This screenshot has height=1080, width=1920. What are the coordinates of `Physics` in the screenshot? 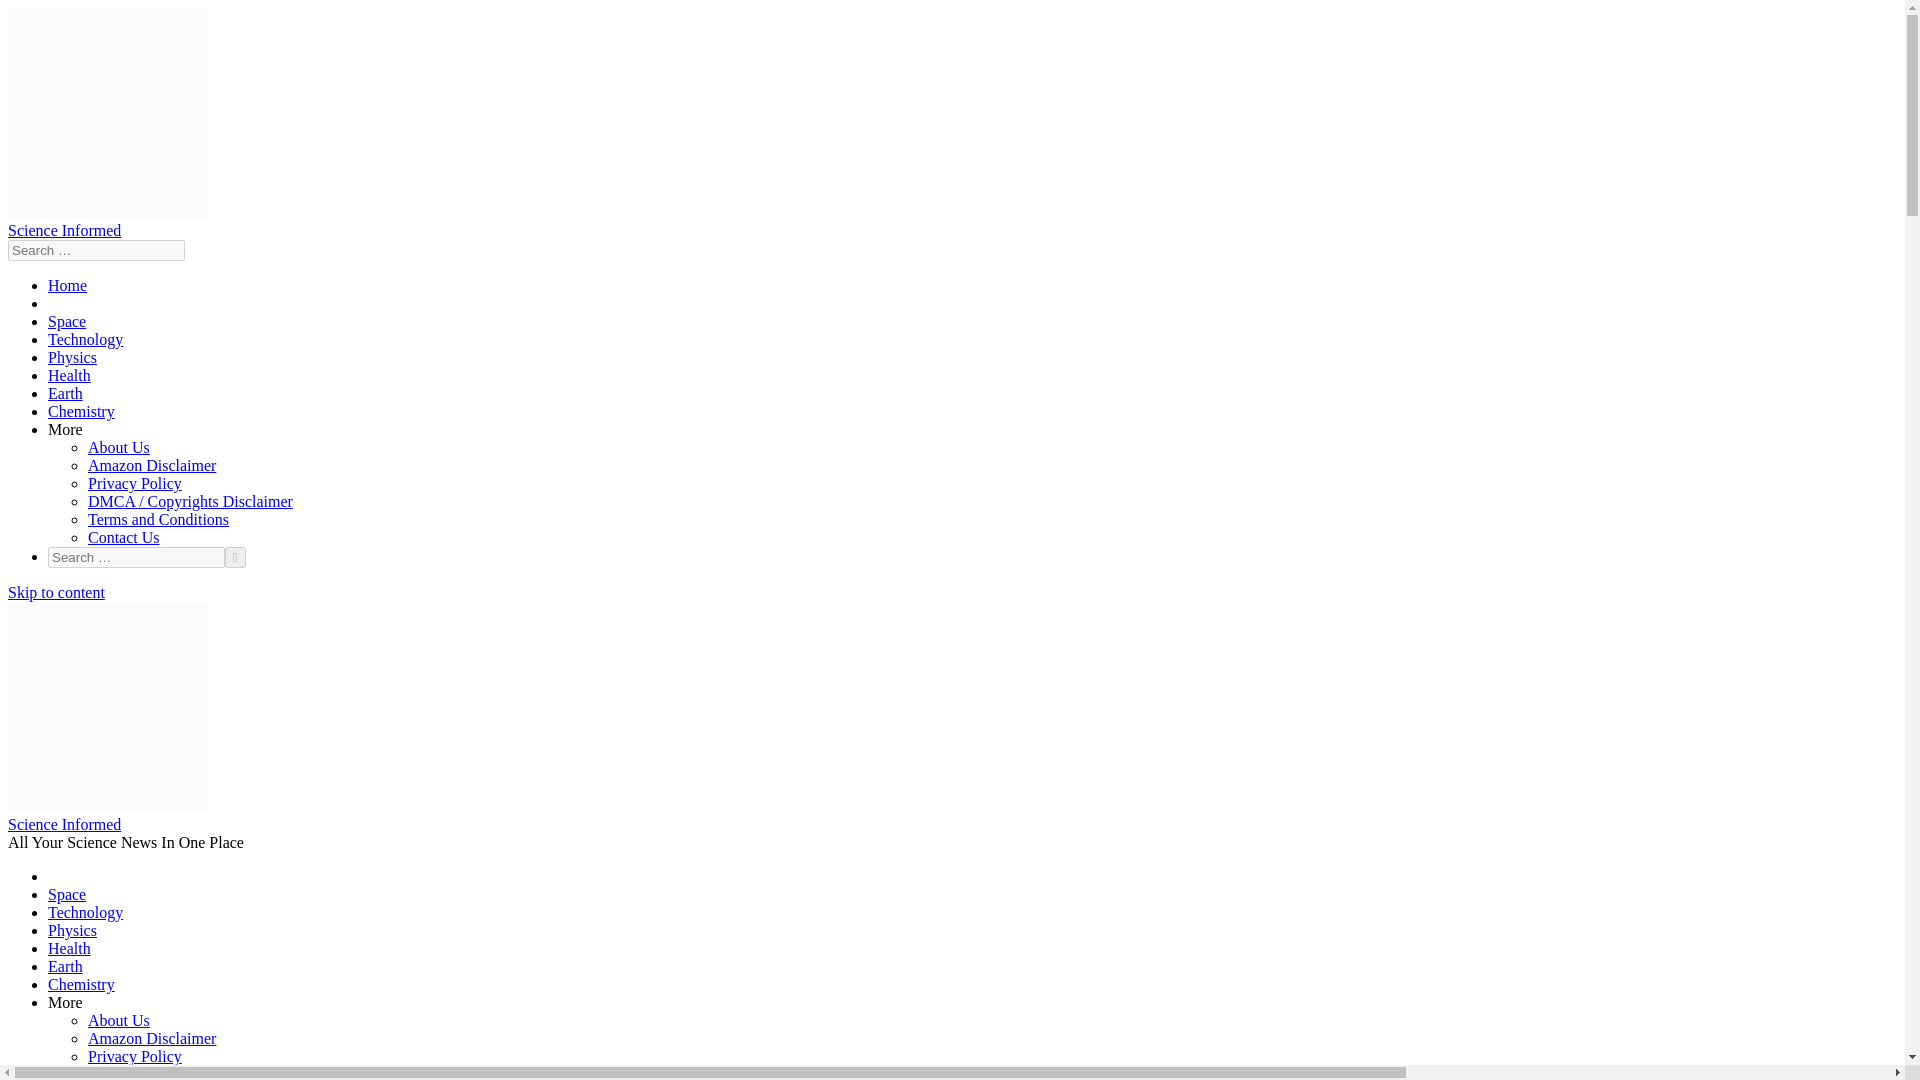 It's located at (72, 357).